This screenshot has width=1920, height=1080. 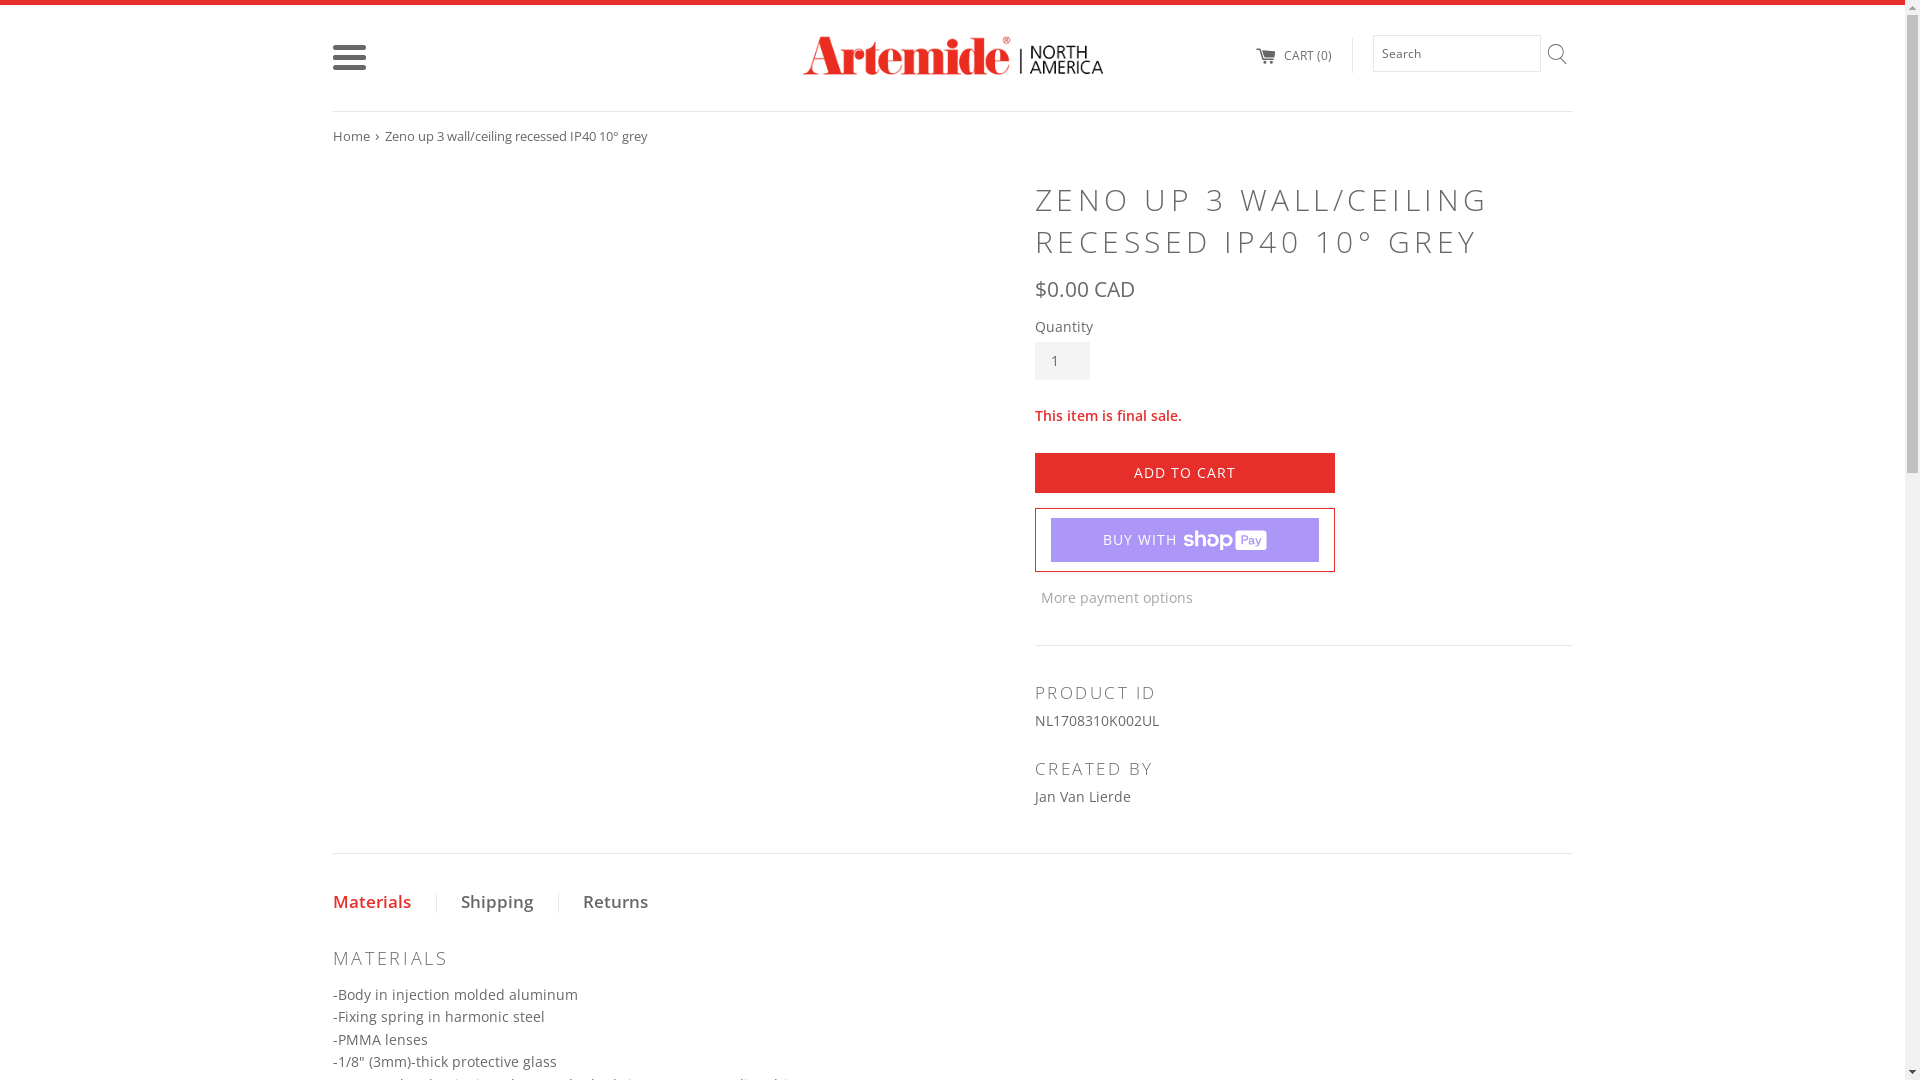 What do you see at coordinates (616, 902) in the screenshot?
I see `Returns` at bounding box center [616, 902].